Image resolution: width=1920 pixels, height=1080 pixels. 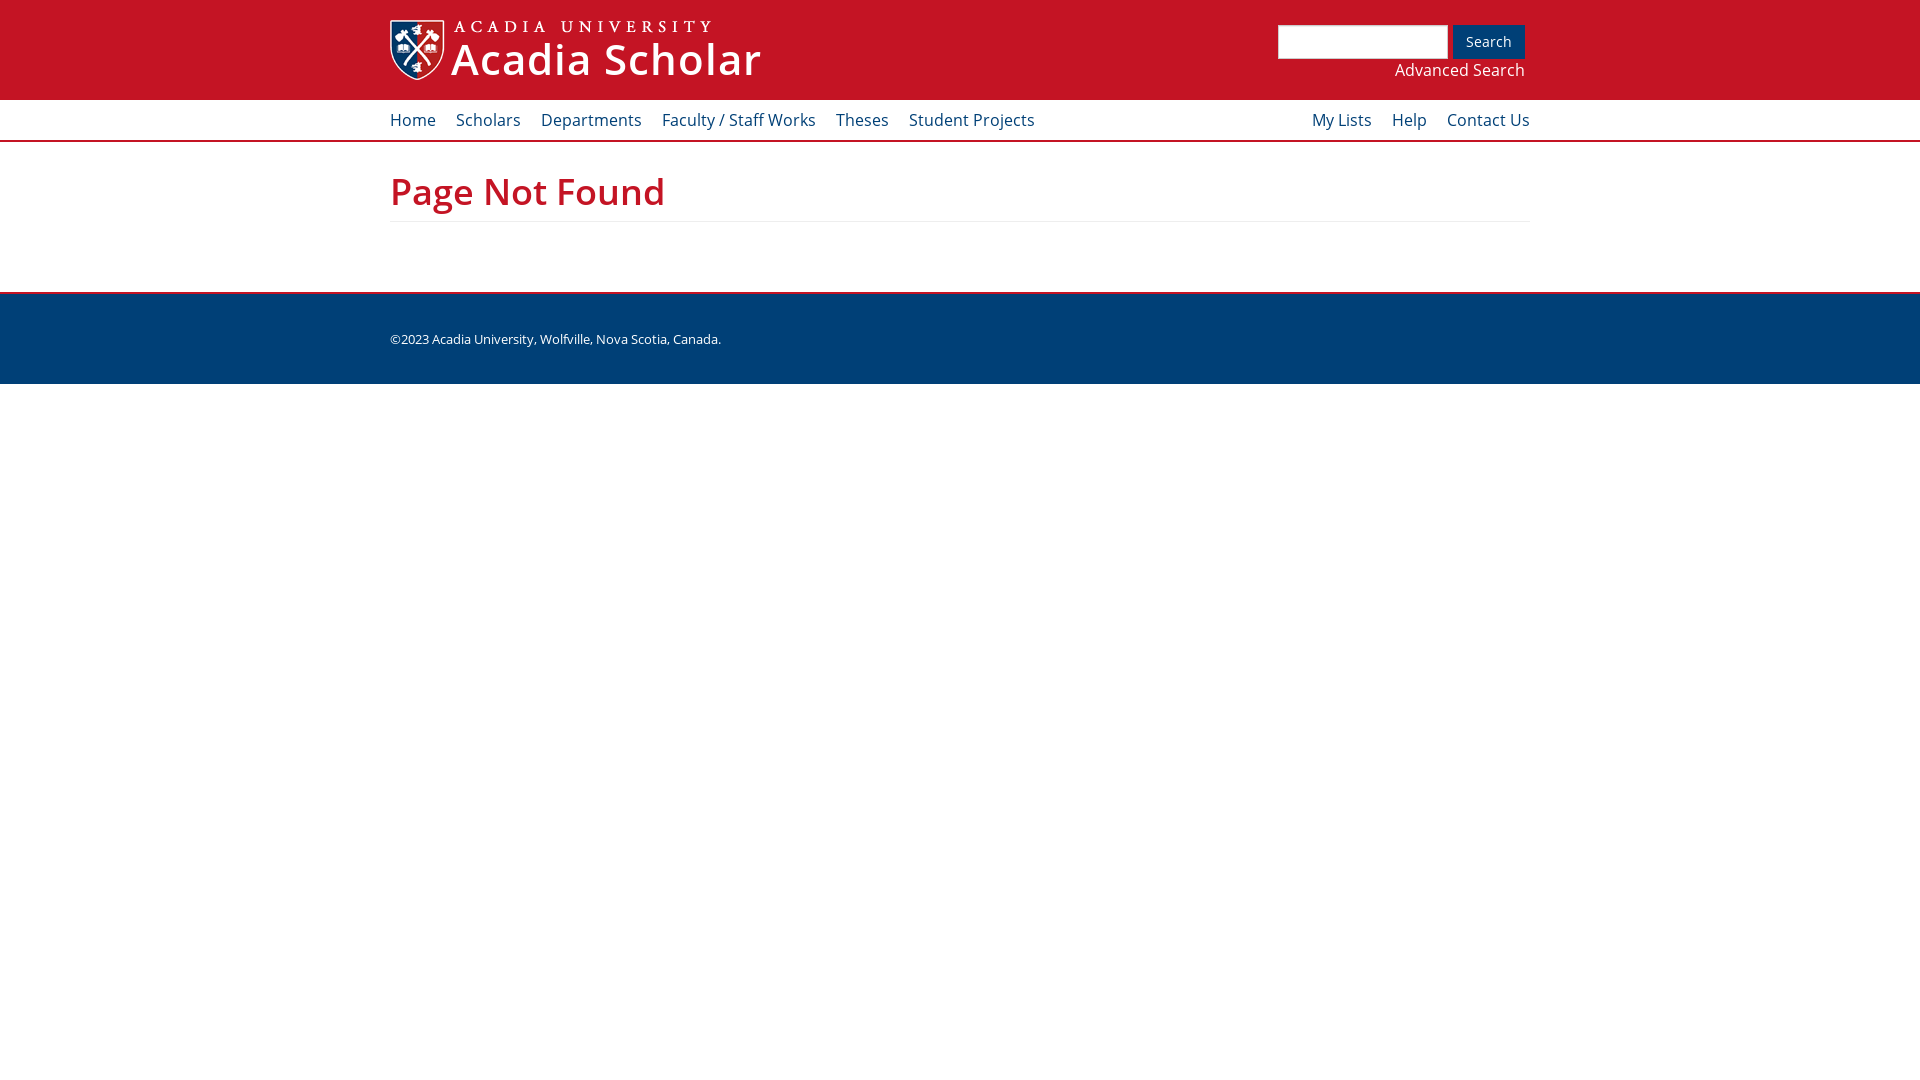 What do you see at coordinates (862, 120) in the screenshot?
I see `Theses` at bounding box center [862, 120].